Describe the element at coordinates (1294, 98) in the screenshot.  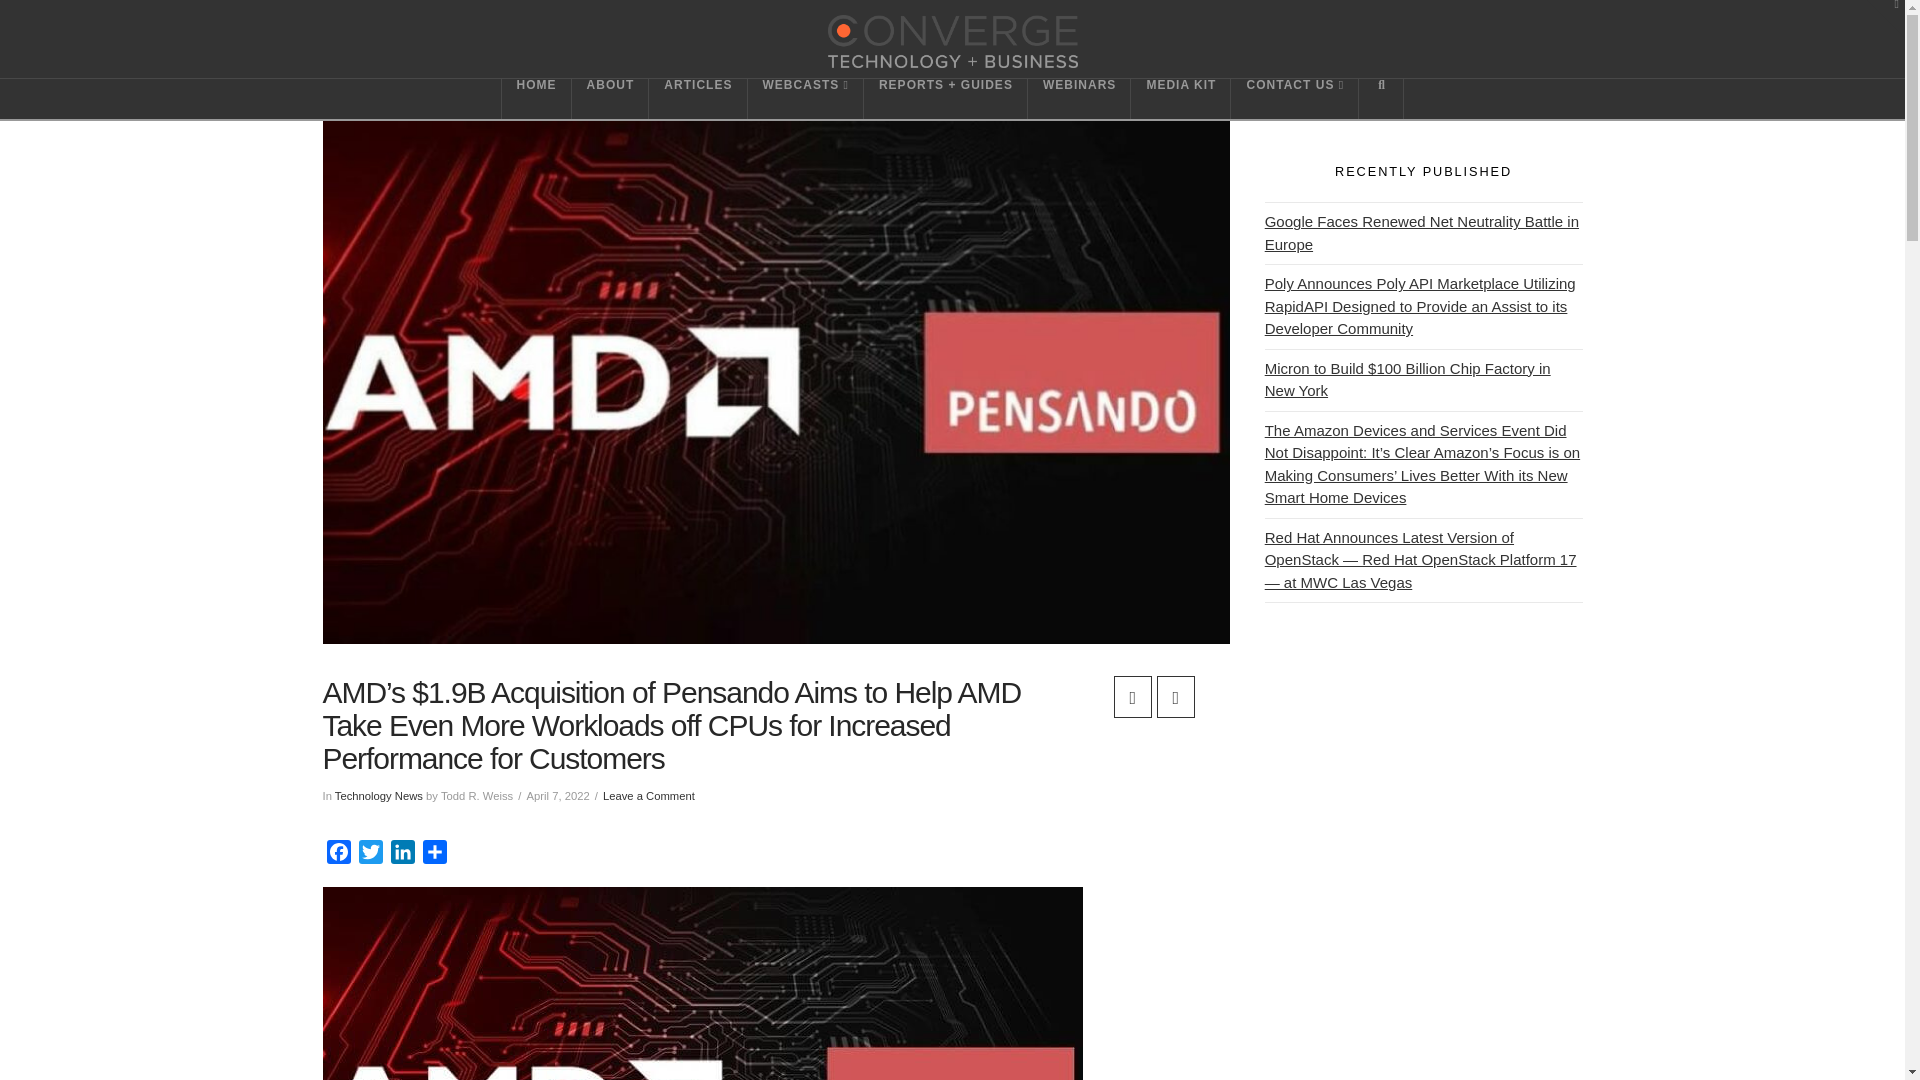
I see `CONTACT US` at that location.